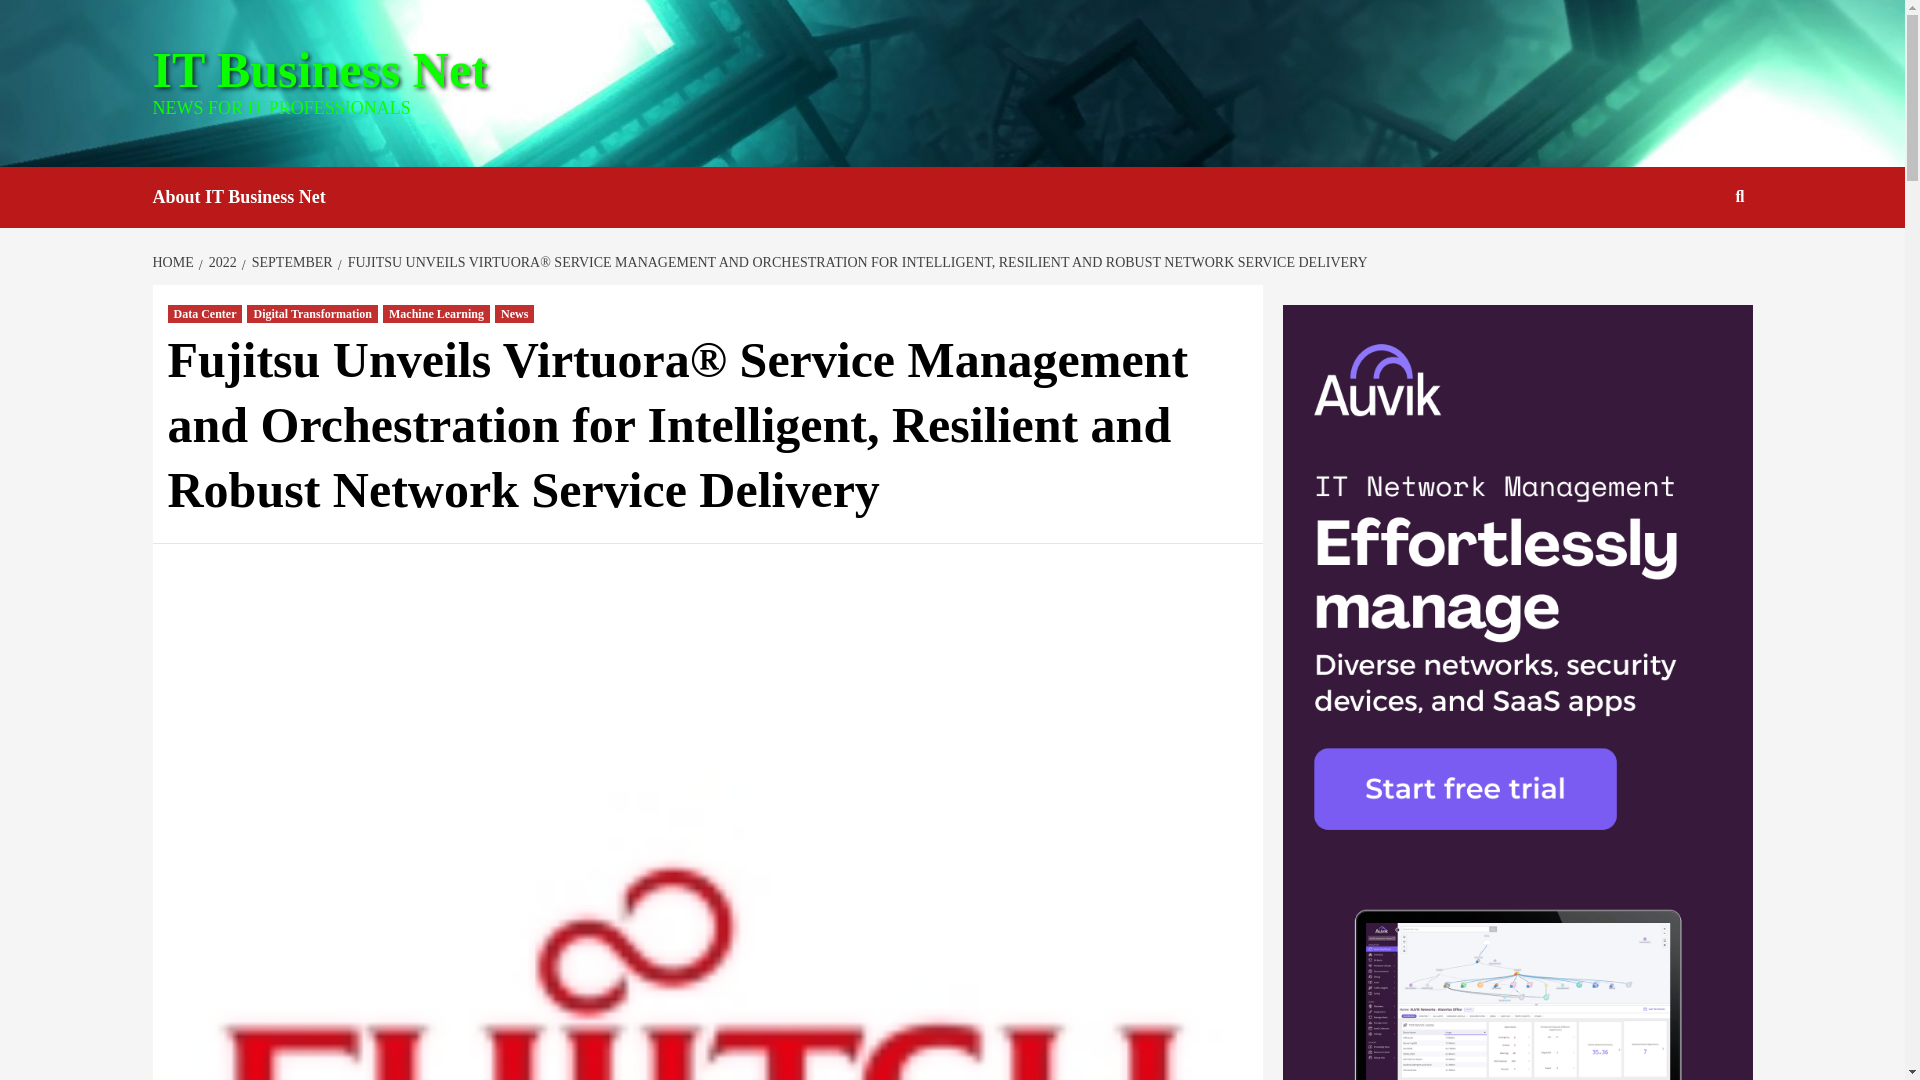  Describe the element at coordinates (289, 262) in the screenshot. I see `SEPTEMBER` at that location.